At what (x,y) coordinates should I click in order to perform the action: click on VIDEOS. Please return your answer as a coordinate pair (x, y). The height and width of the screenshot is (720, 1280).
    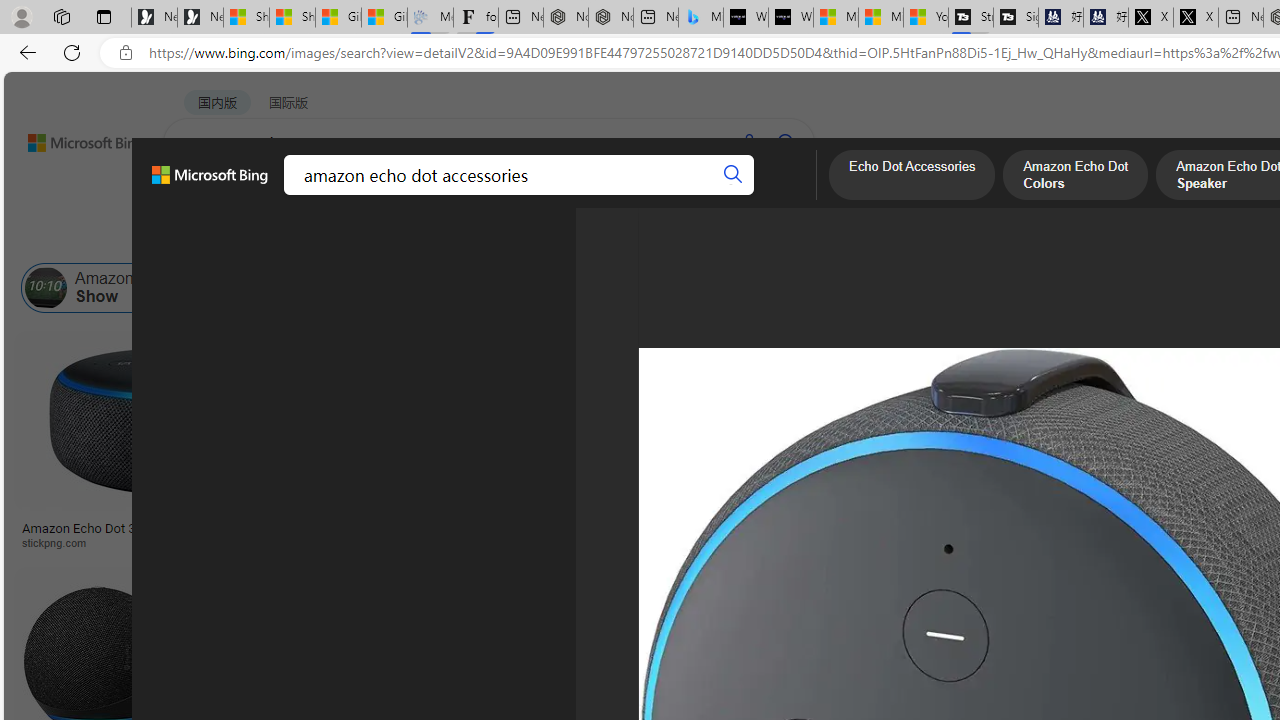
    Looking at the image, I should click on (458, 195).